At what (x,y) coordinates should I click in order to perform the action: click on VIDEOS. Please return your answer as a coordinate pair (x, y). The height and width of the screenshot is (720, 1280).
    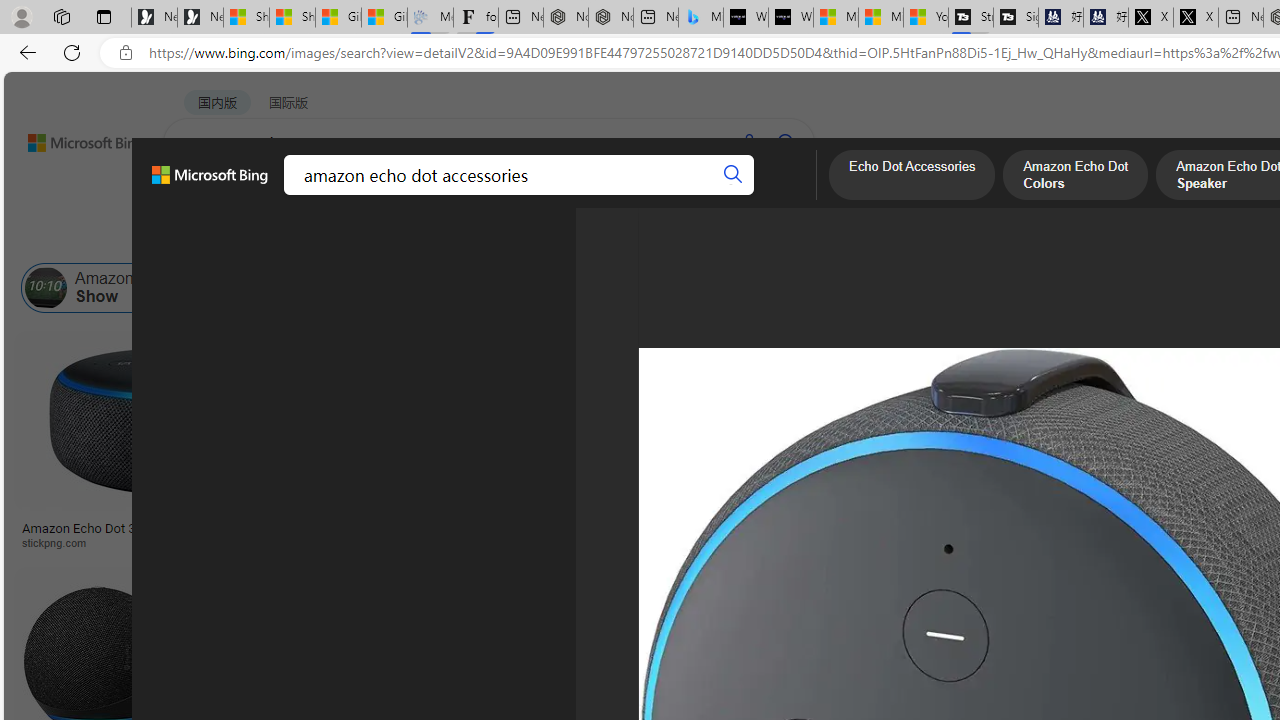
    Looking at the image, I should click on (458, 195).